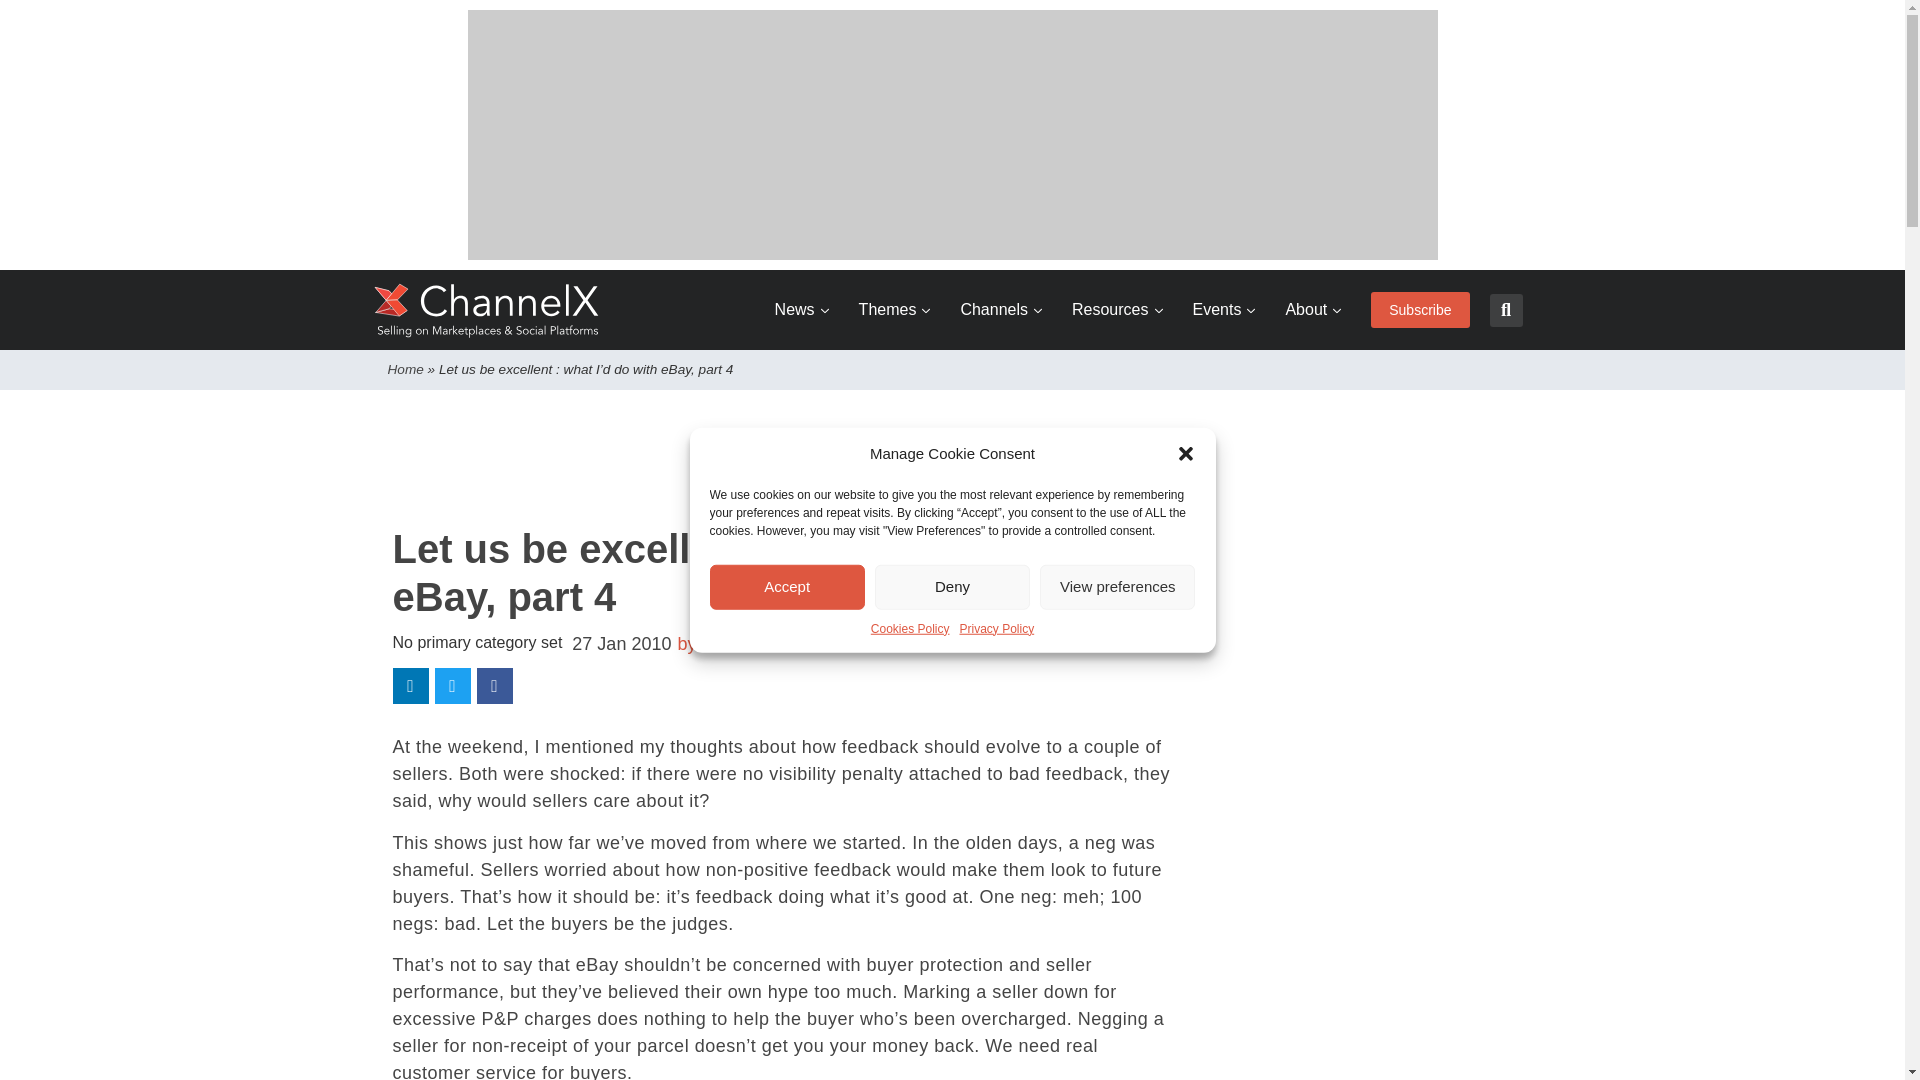 This screenshot has width=1920, height=1080. What do you see at coordinates (952, 586) in the screenshot?
I see `Deny` at bounding box center [952, 586].